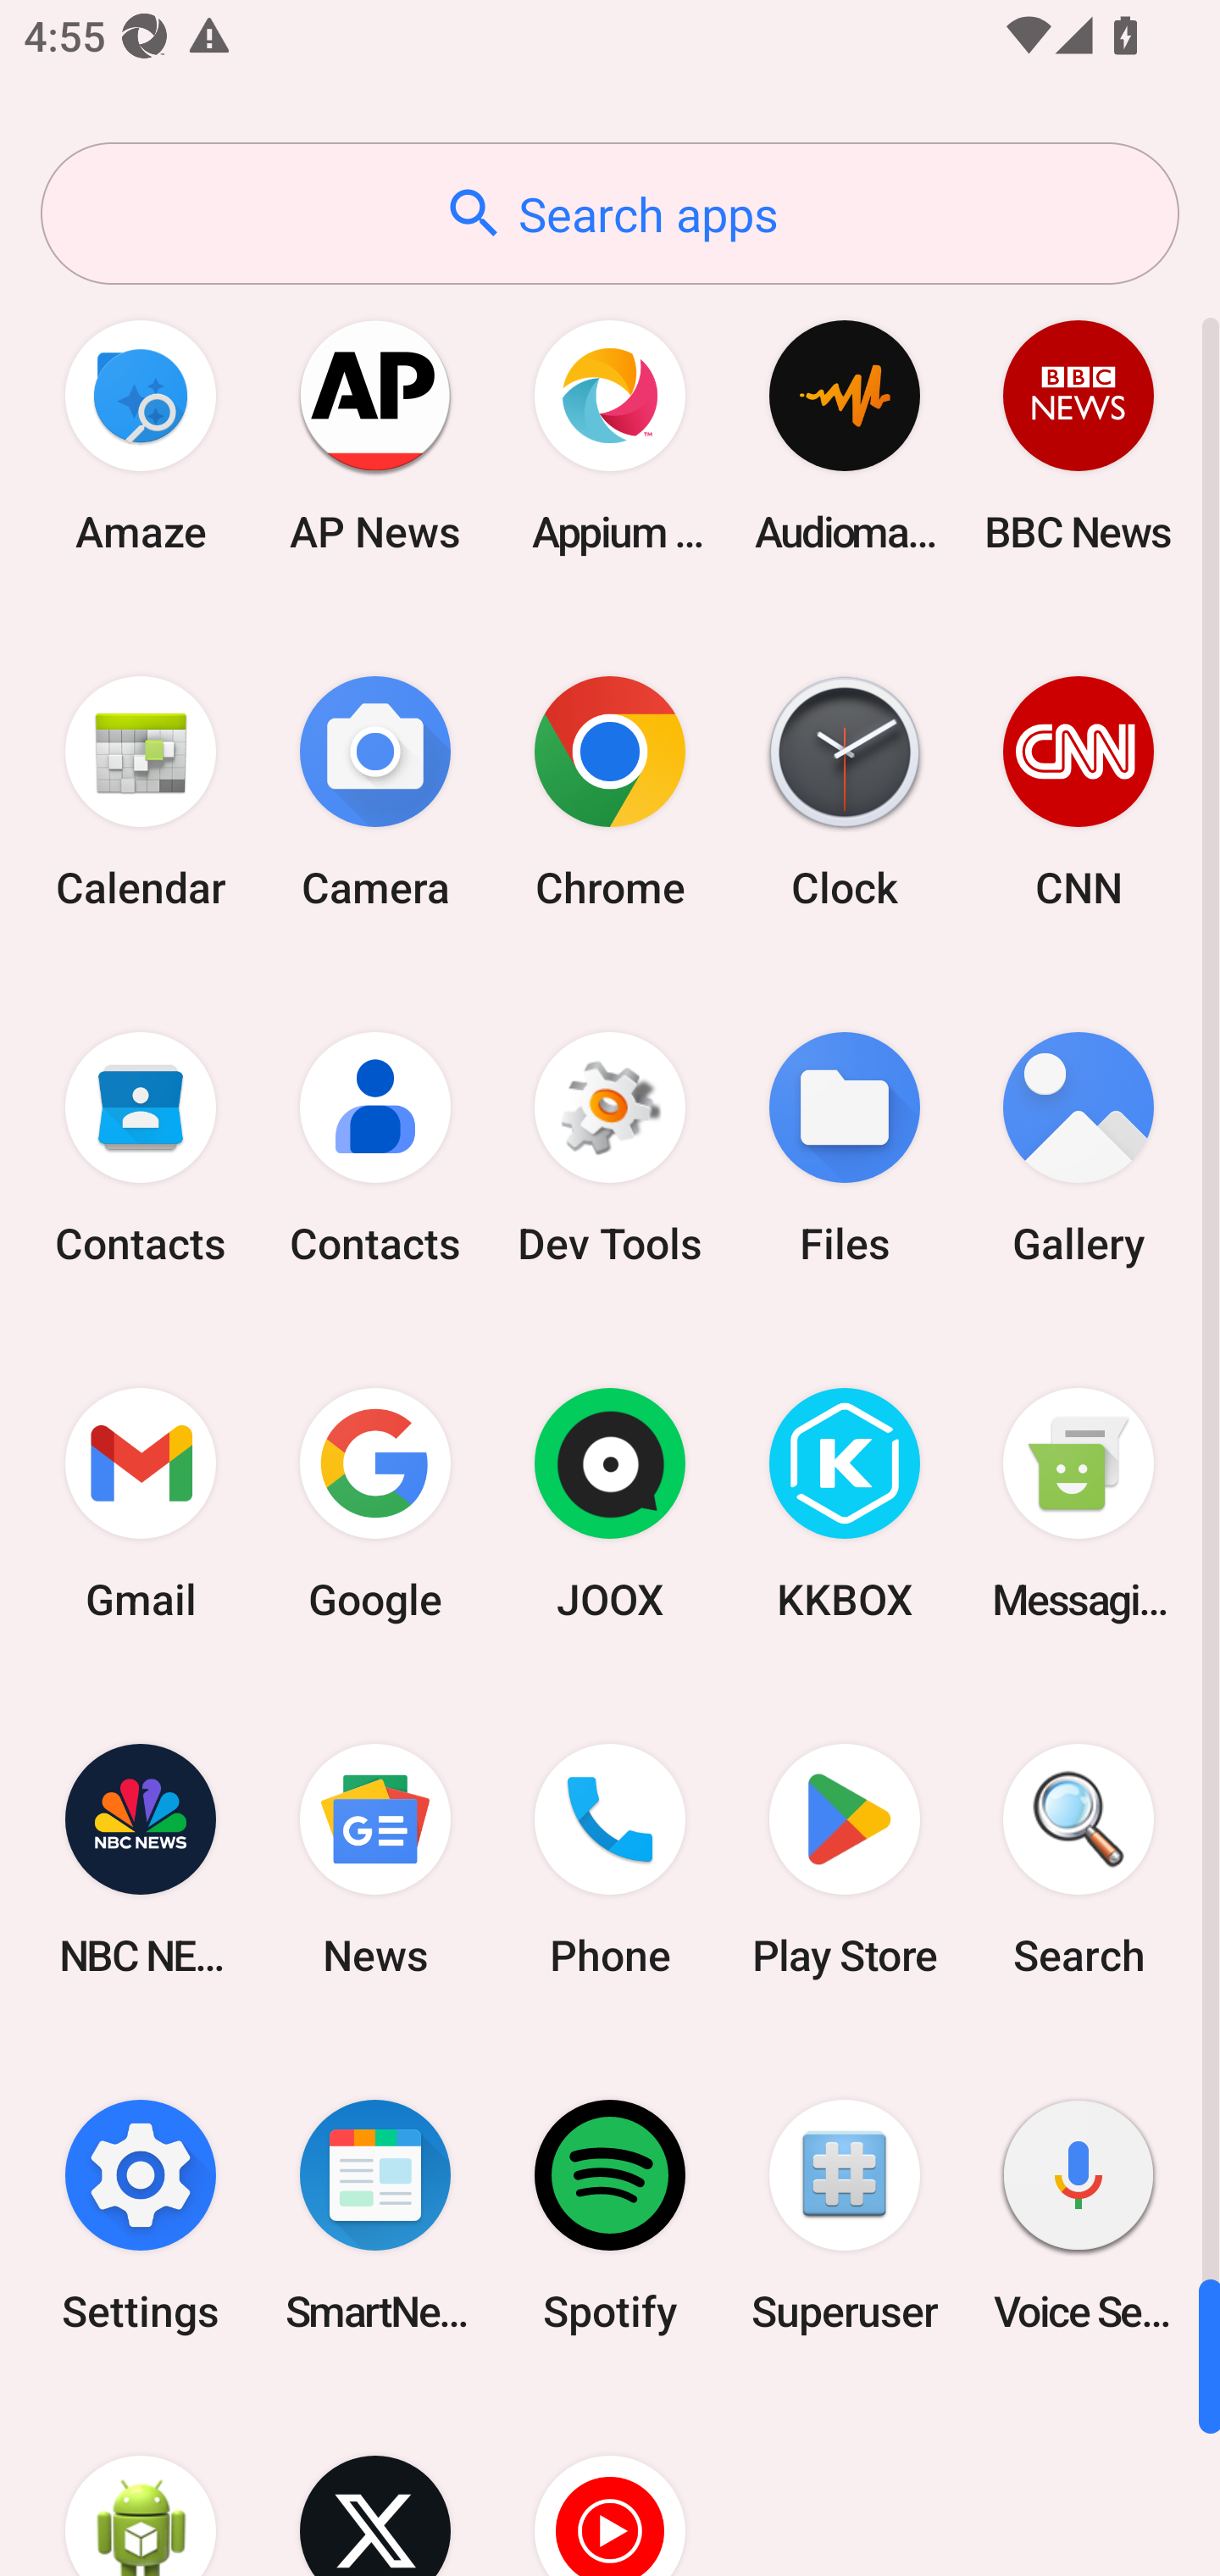 The height and width of the screenshot is (2576, 1220). What do you see at coordinates (610, 436) in the screenshot?
I see `Appium Settings` at bounding box center [610, 436].